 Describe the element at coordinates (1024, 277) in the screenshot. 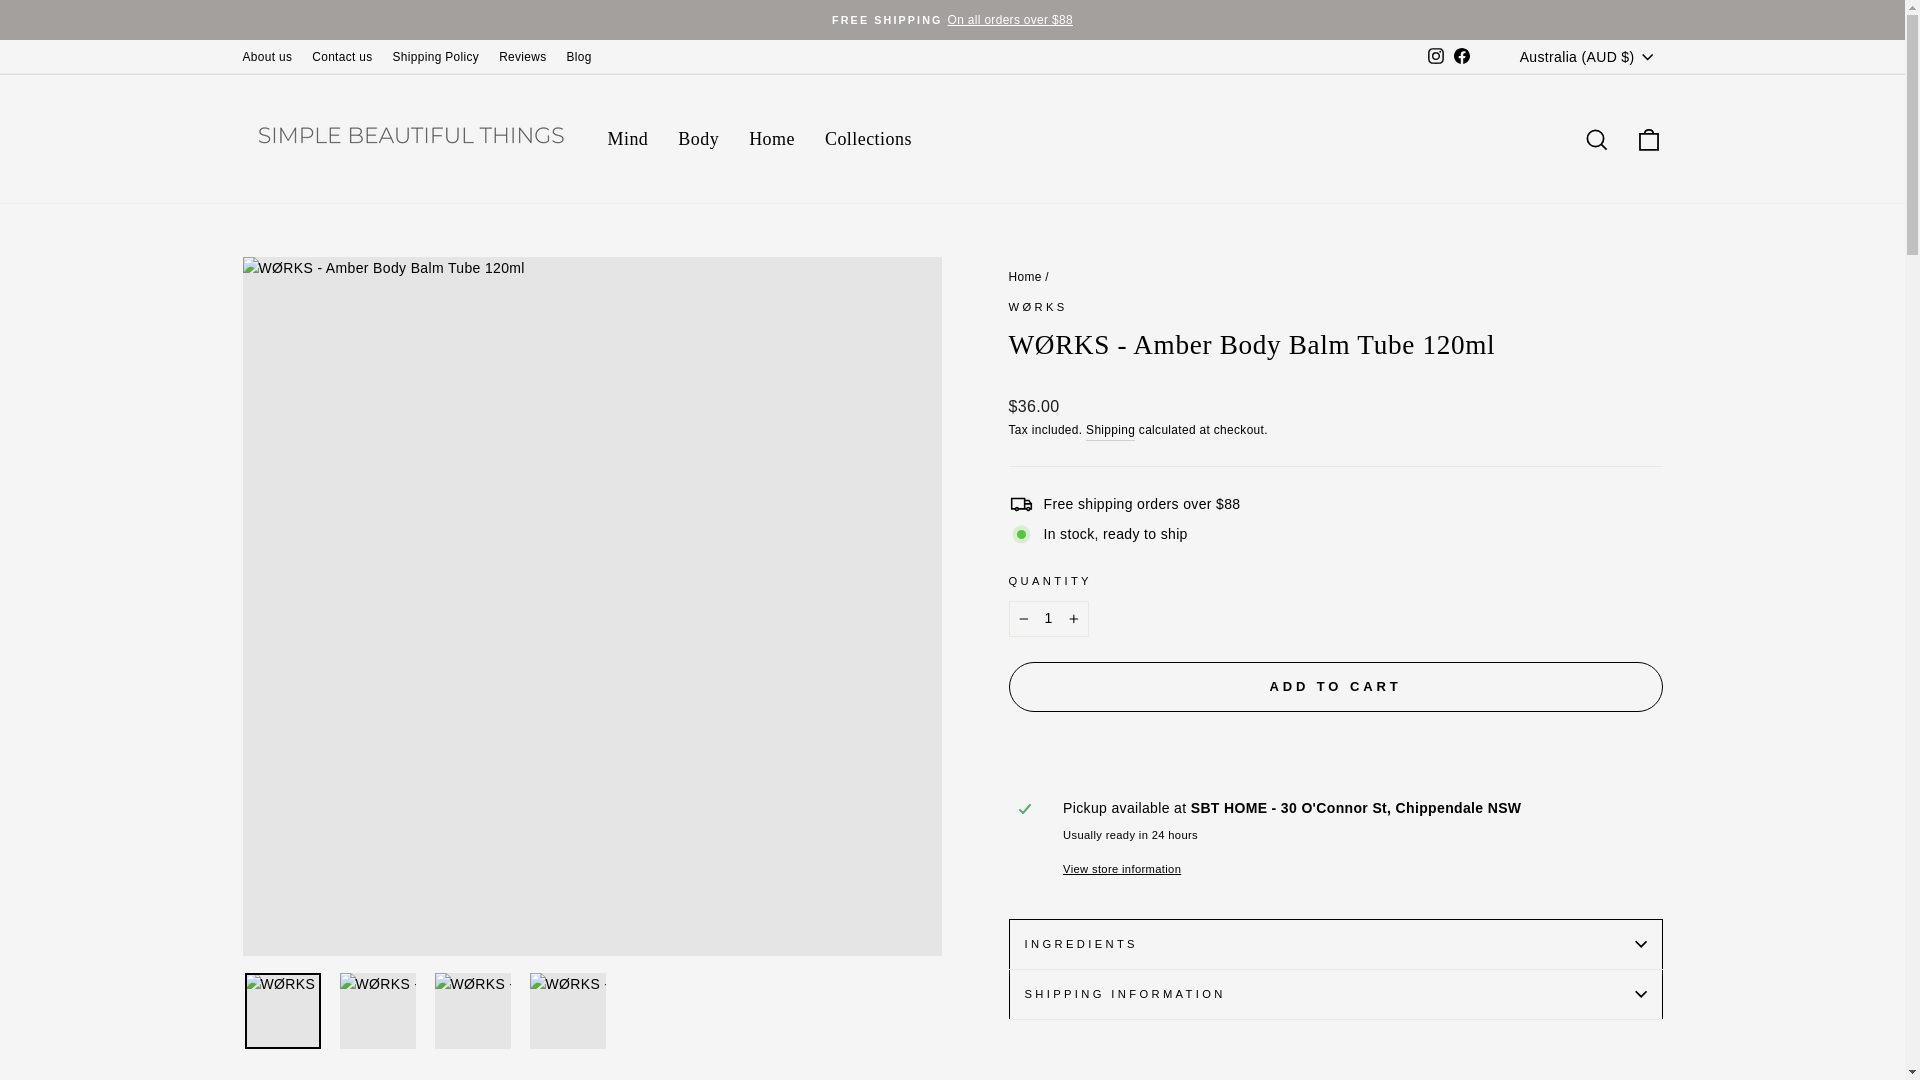

I see `Back to the frontpage` at that location.